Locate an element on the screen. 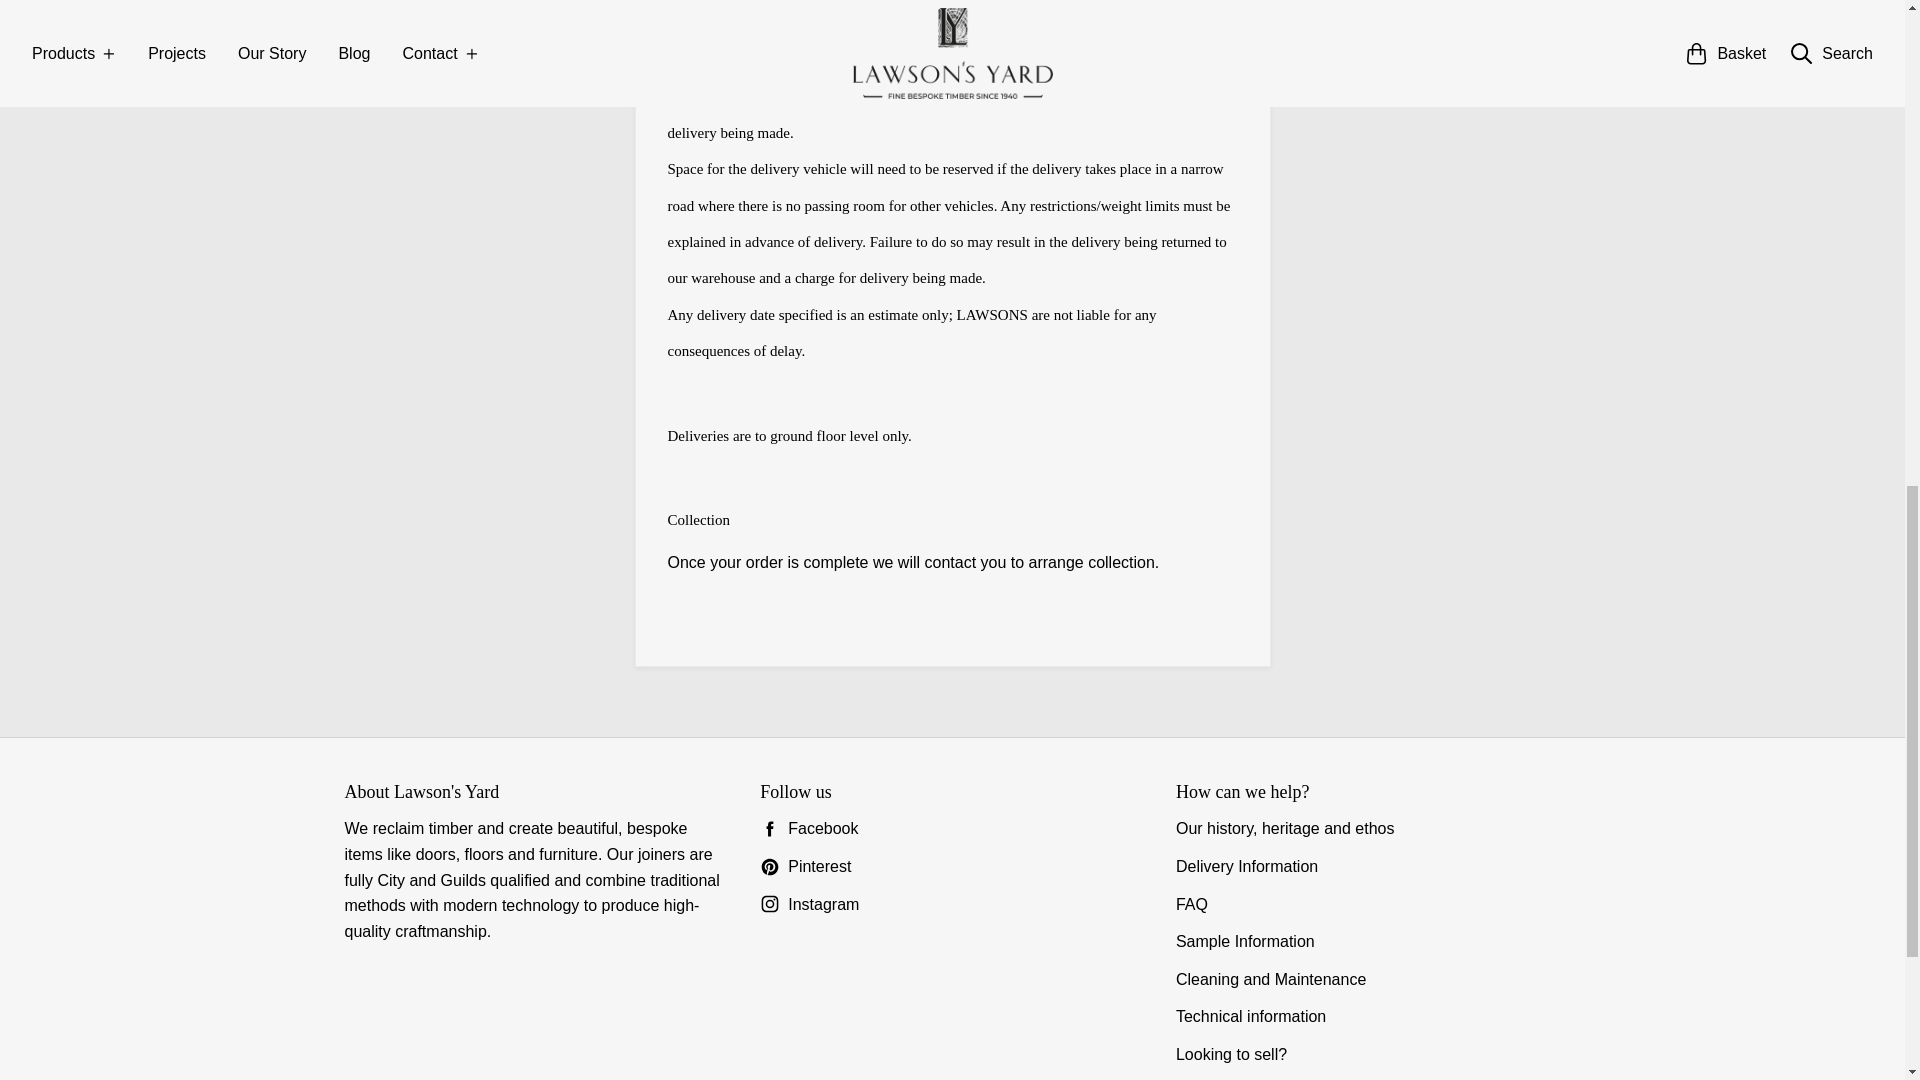 The image size is (1920, 1080). Facebook is located at coordinates (952, 829).